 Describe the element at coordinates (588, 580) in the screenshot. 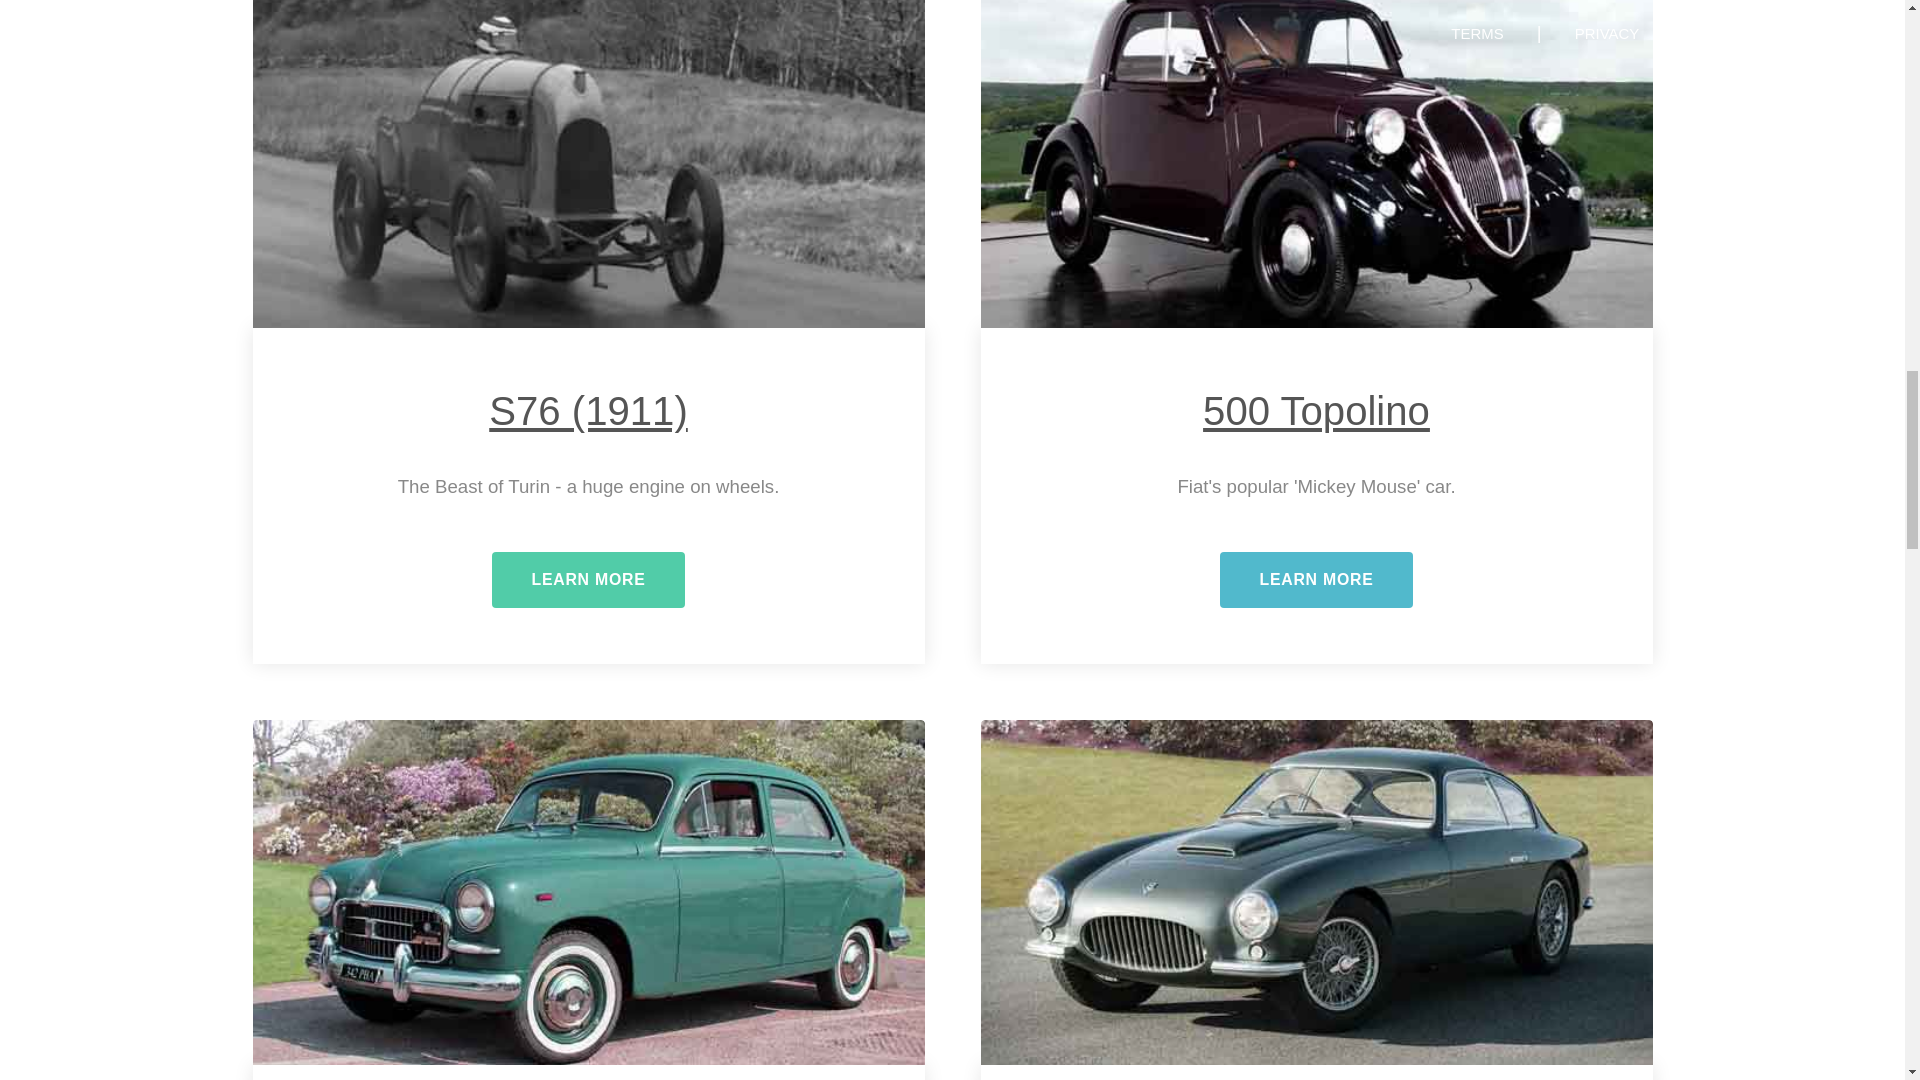

I see `LEARN MORE` at that location.